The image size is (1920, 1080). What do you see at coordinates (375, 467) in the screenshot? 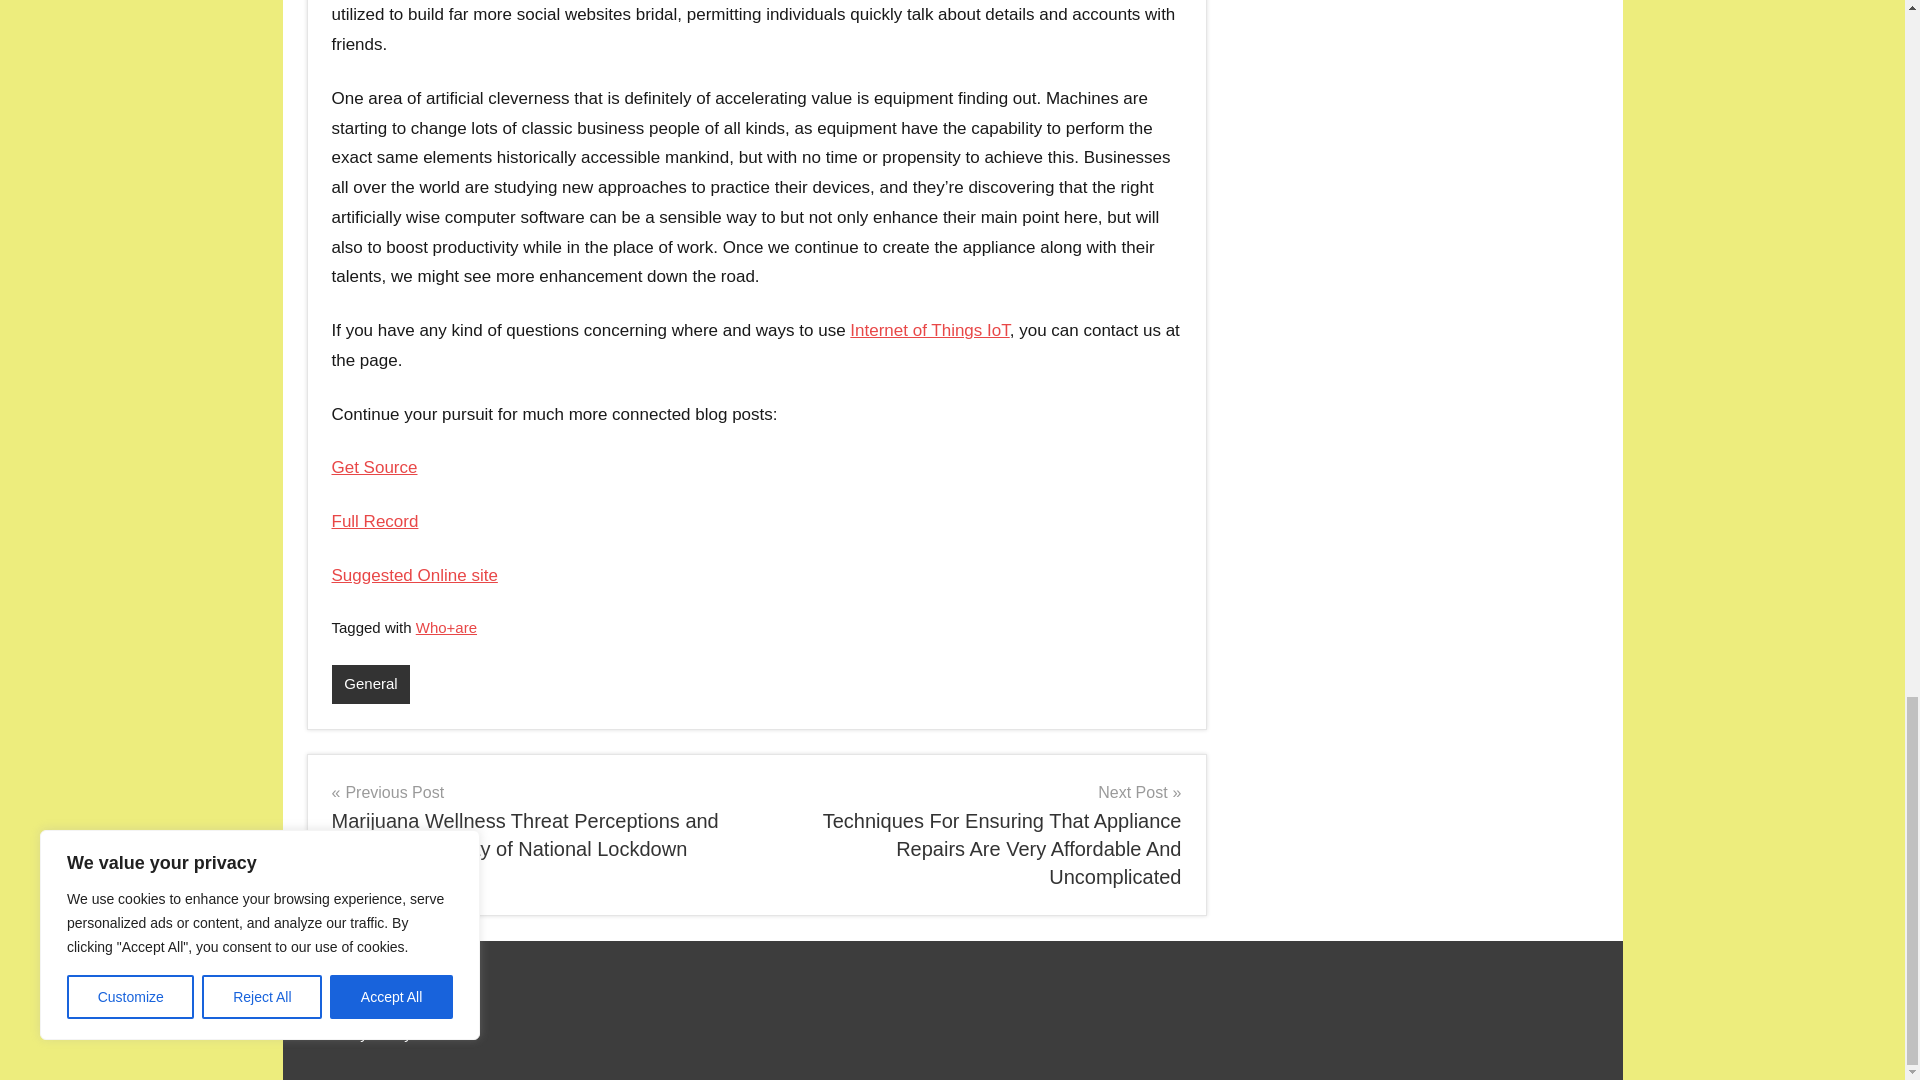
I see `Get Source` at bounding box center [375, 467].